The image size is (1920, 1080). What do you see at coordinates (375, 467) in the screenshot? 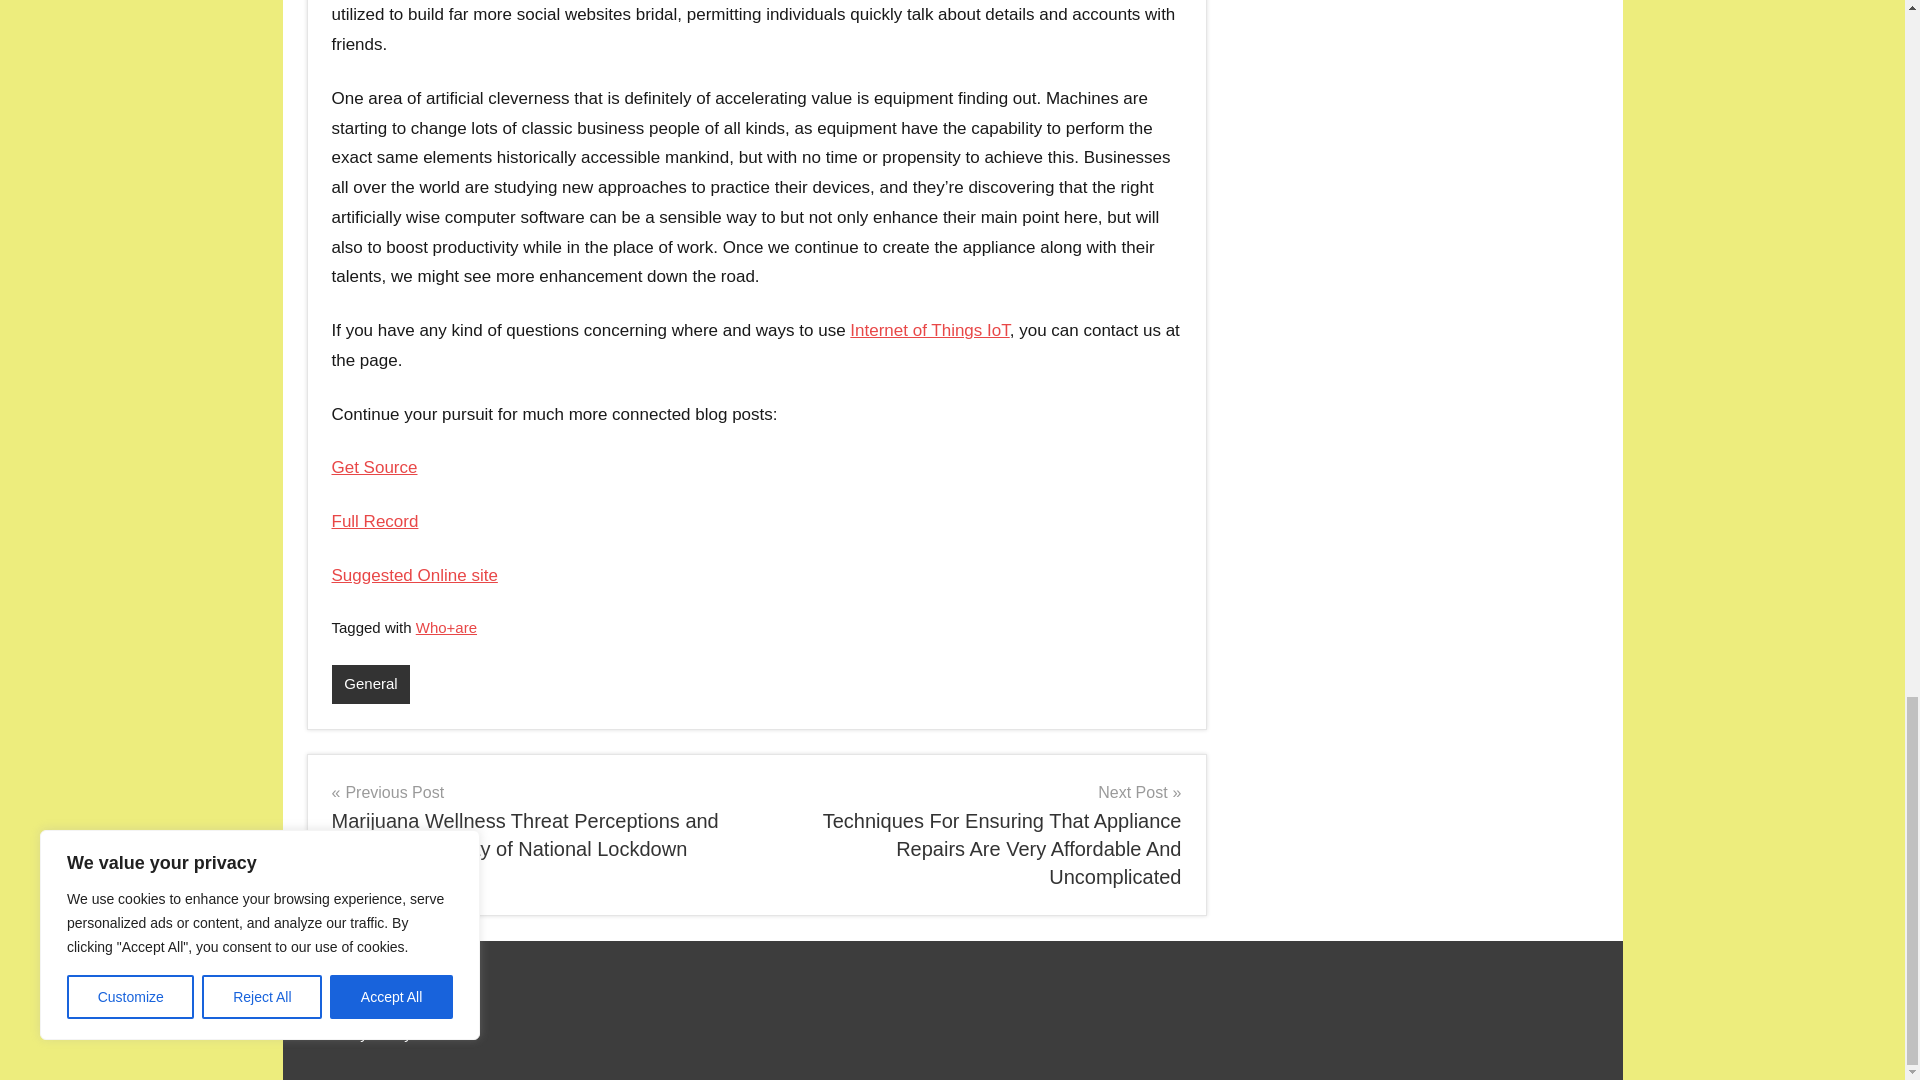
I see `Get Source` at bounding box center [375, 467].